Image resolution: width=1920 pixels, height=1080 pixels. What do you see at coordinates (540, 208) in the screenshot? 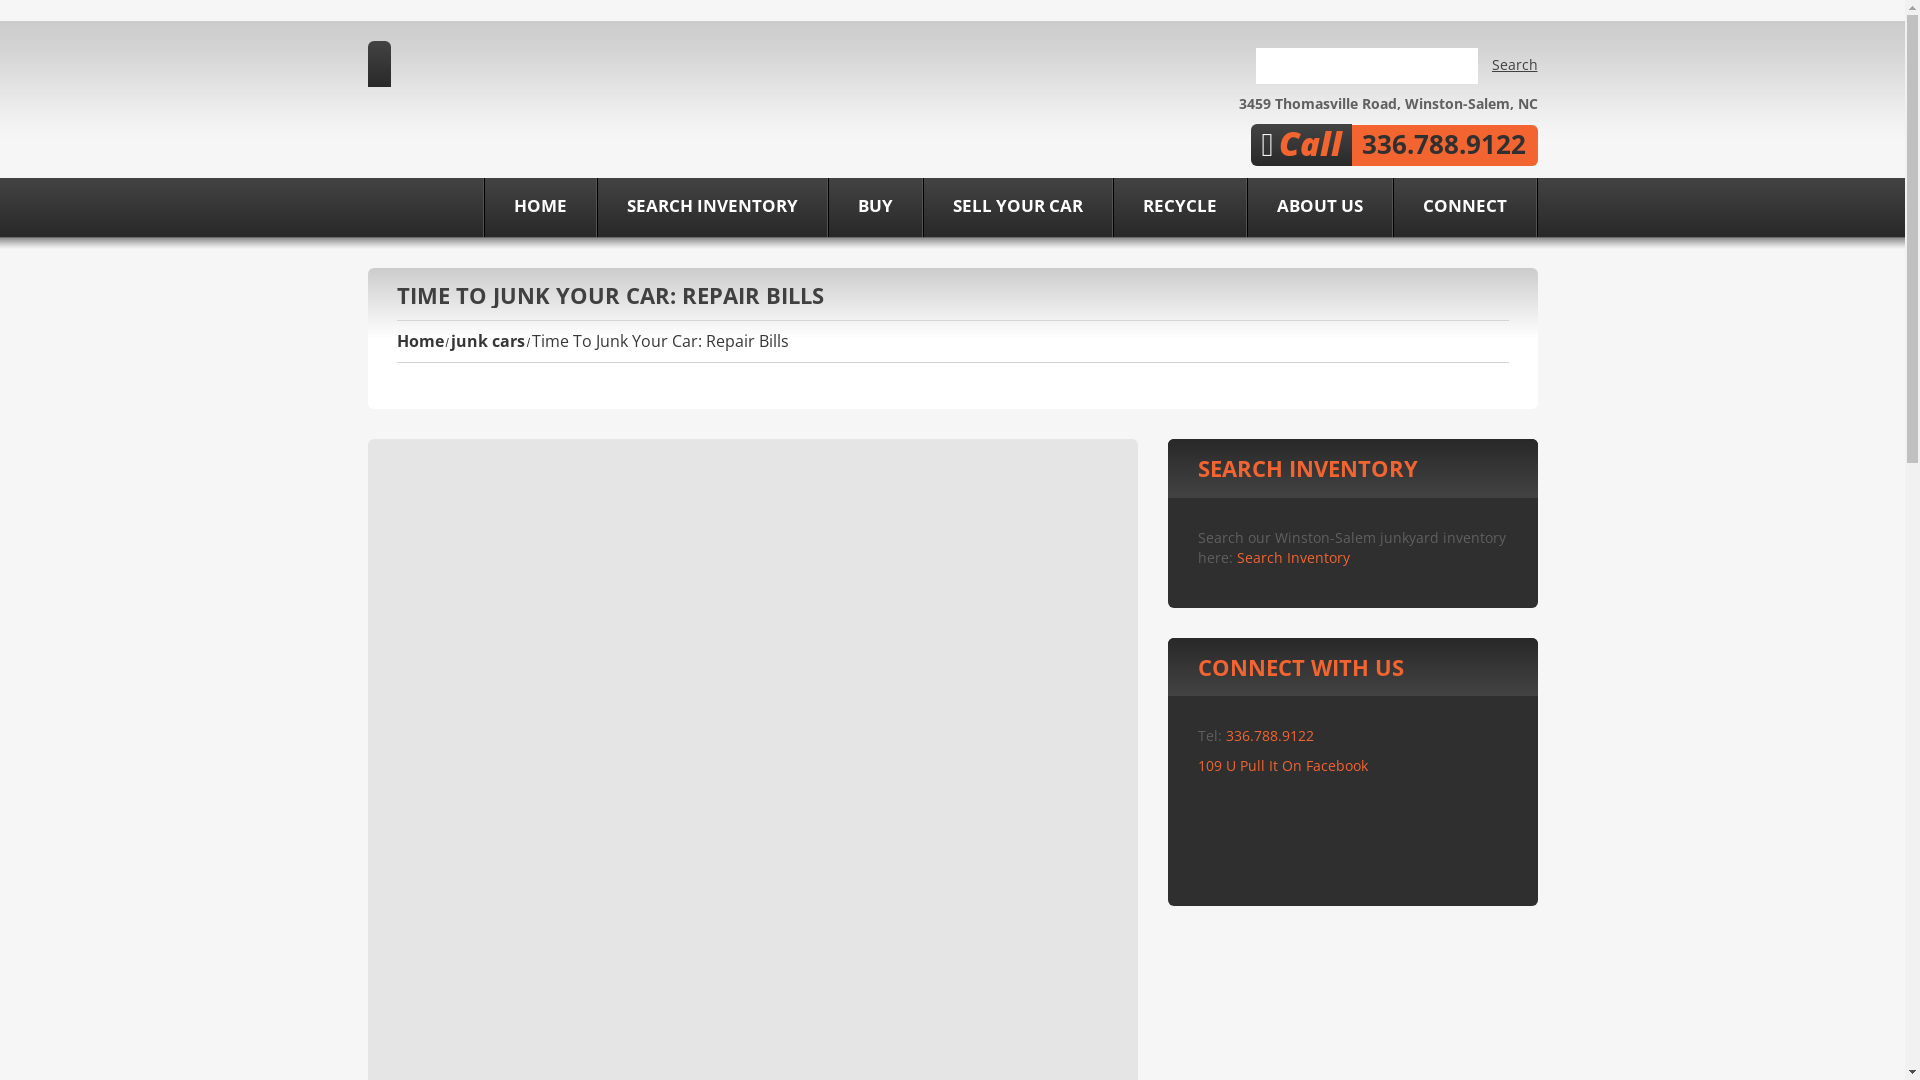
I see `HOME` at bounding box center [540, 208].